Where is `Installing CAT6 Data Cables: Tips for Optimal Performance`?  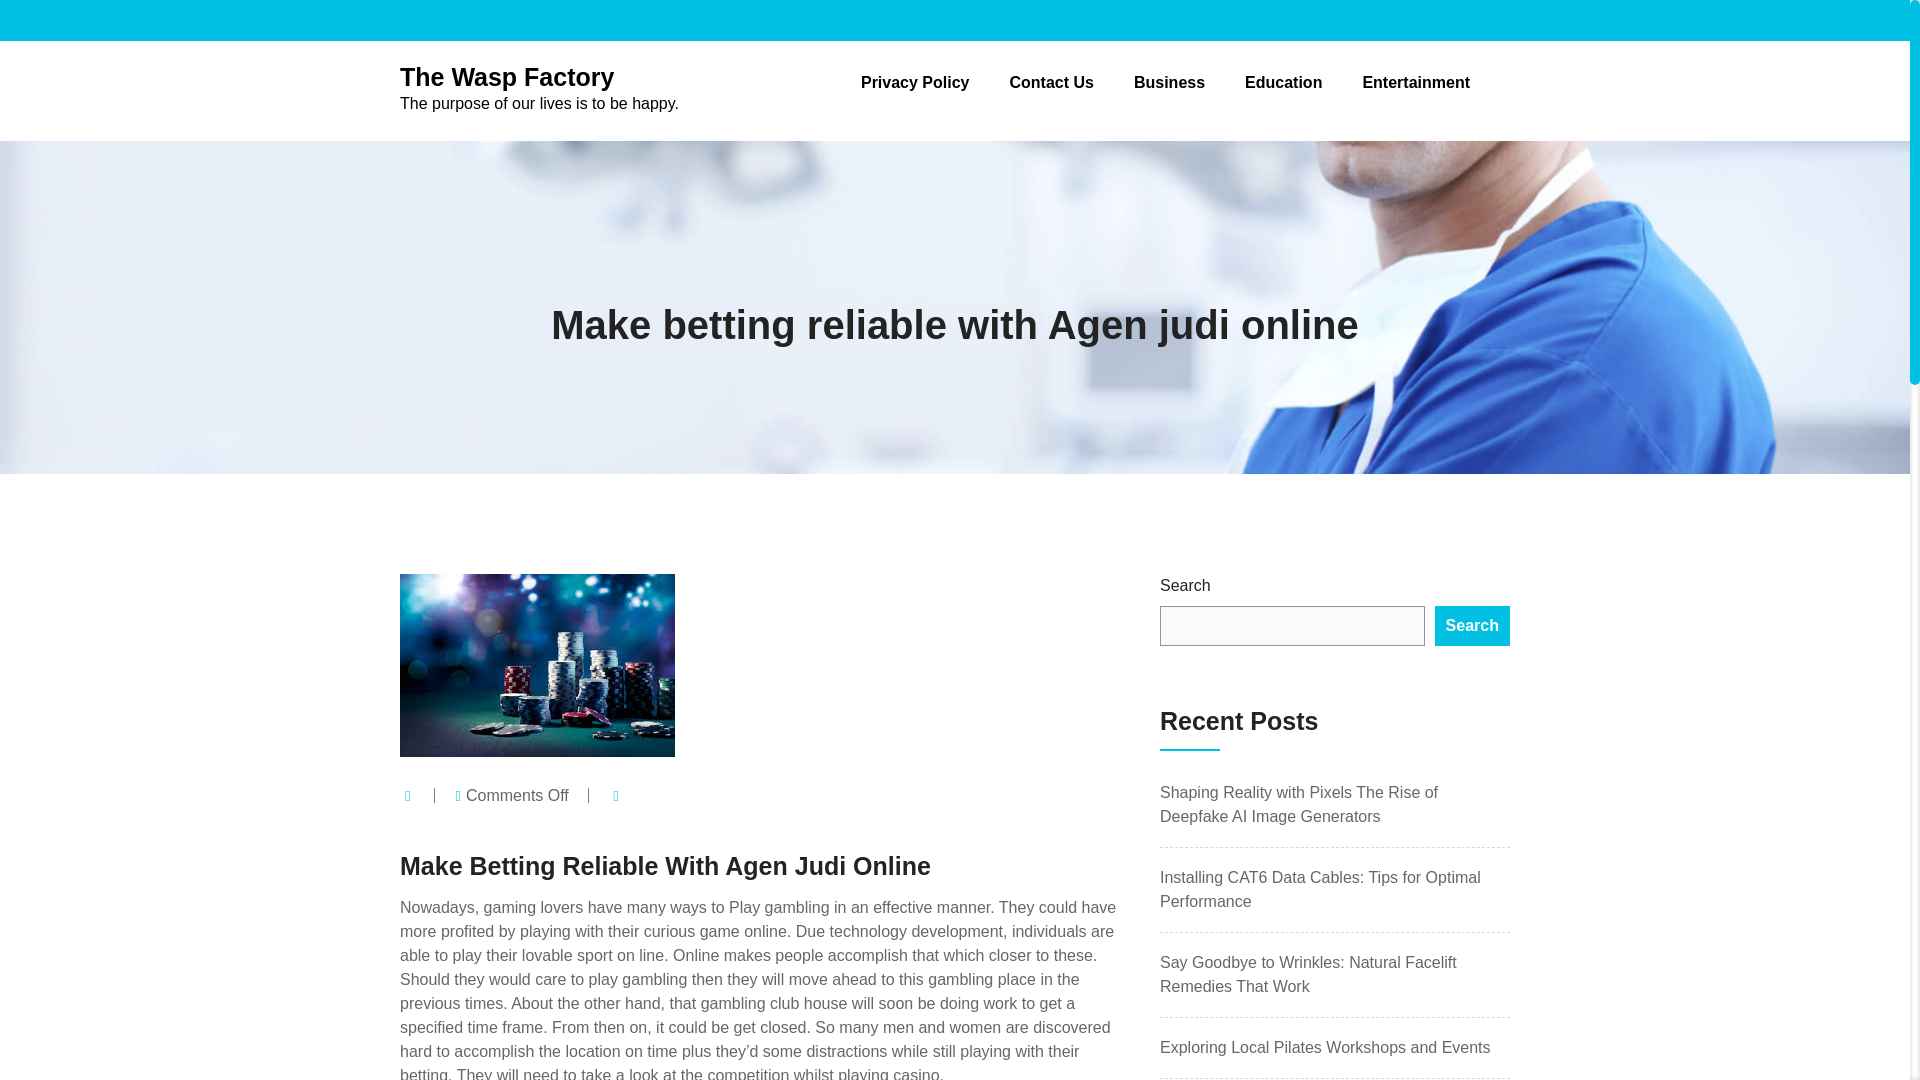 Installing CAT6 Data Cables: Tips for Optimal Performance is located at coordinates (1472, 625).